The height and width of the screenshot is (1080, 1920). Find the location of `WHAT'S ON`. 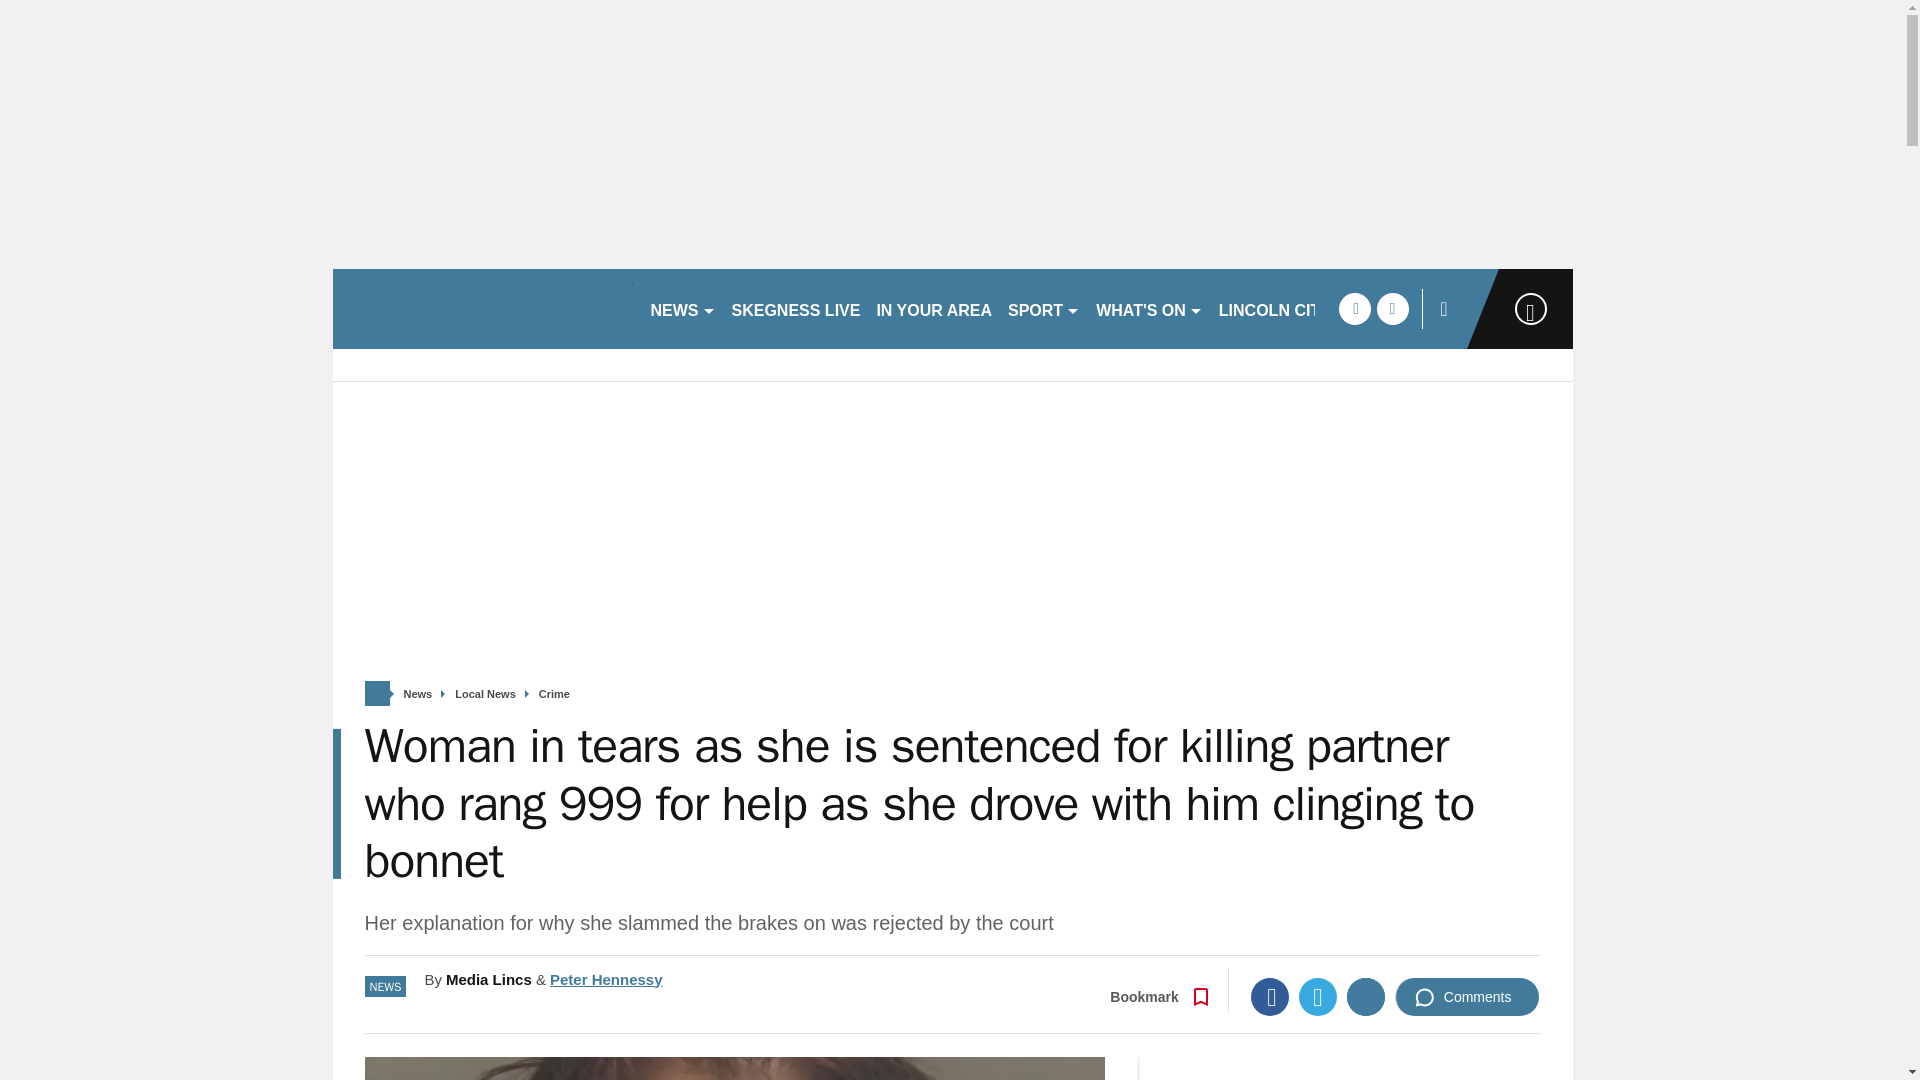

WHAT'S ON is located at coordinates (1150, 308).